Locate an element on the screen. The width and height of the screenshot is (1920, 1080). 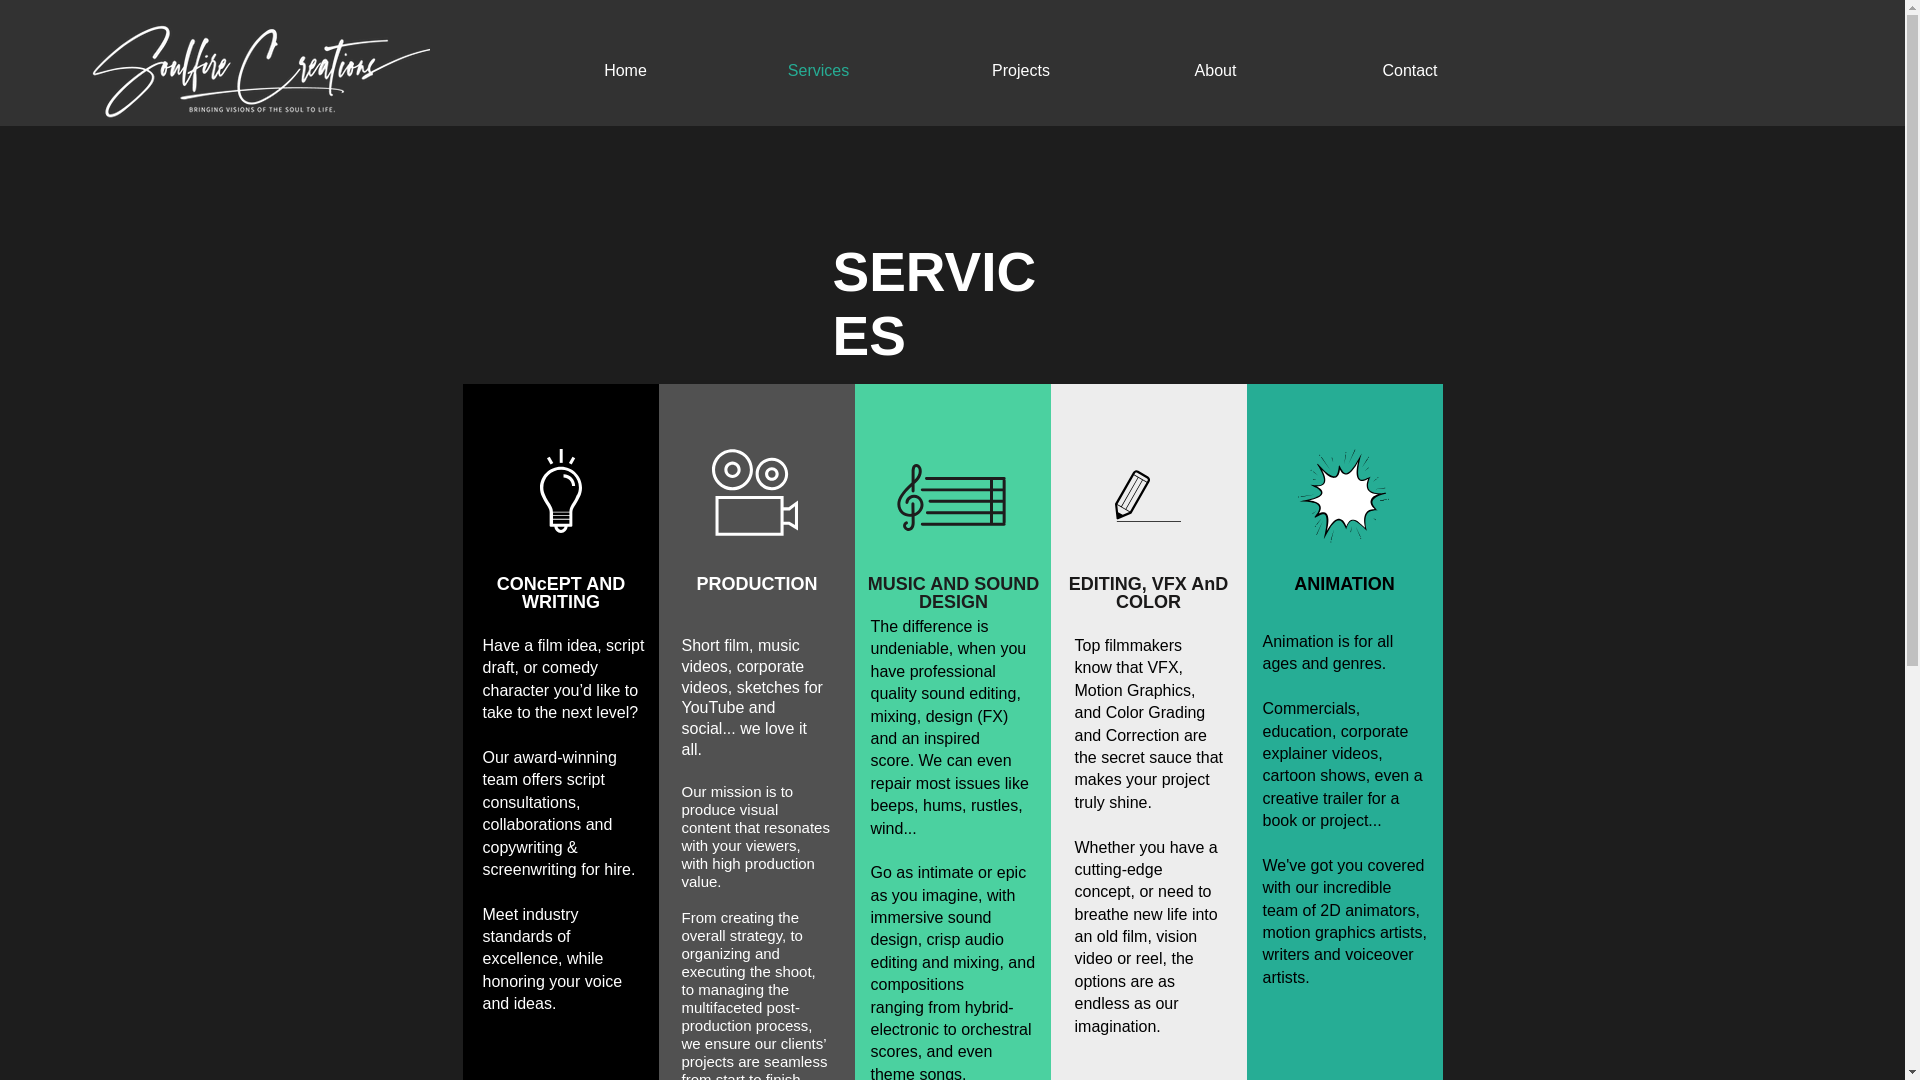
Projects is located at coordinates (1020, 70).